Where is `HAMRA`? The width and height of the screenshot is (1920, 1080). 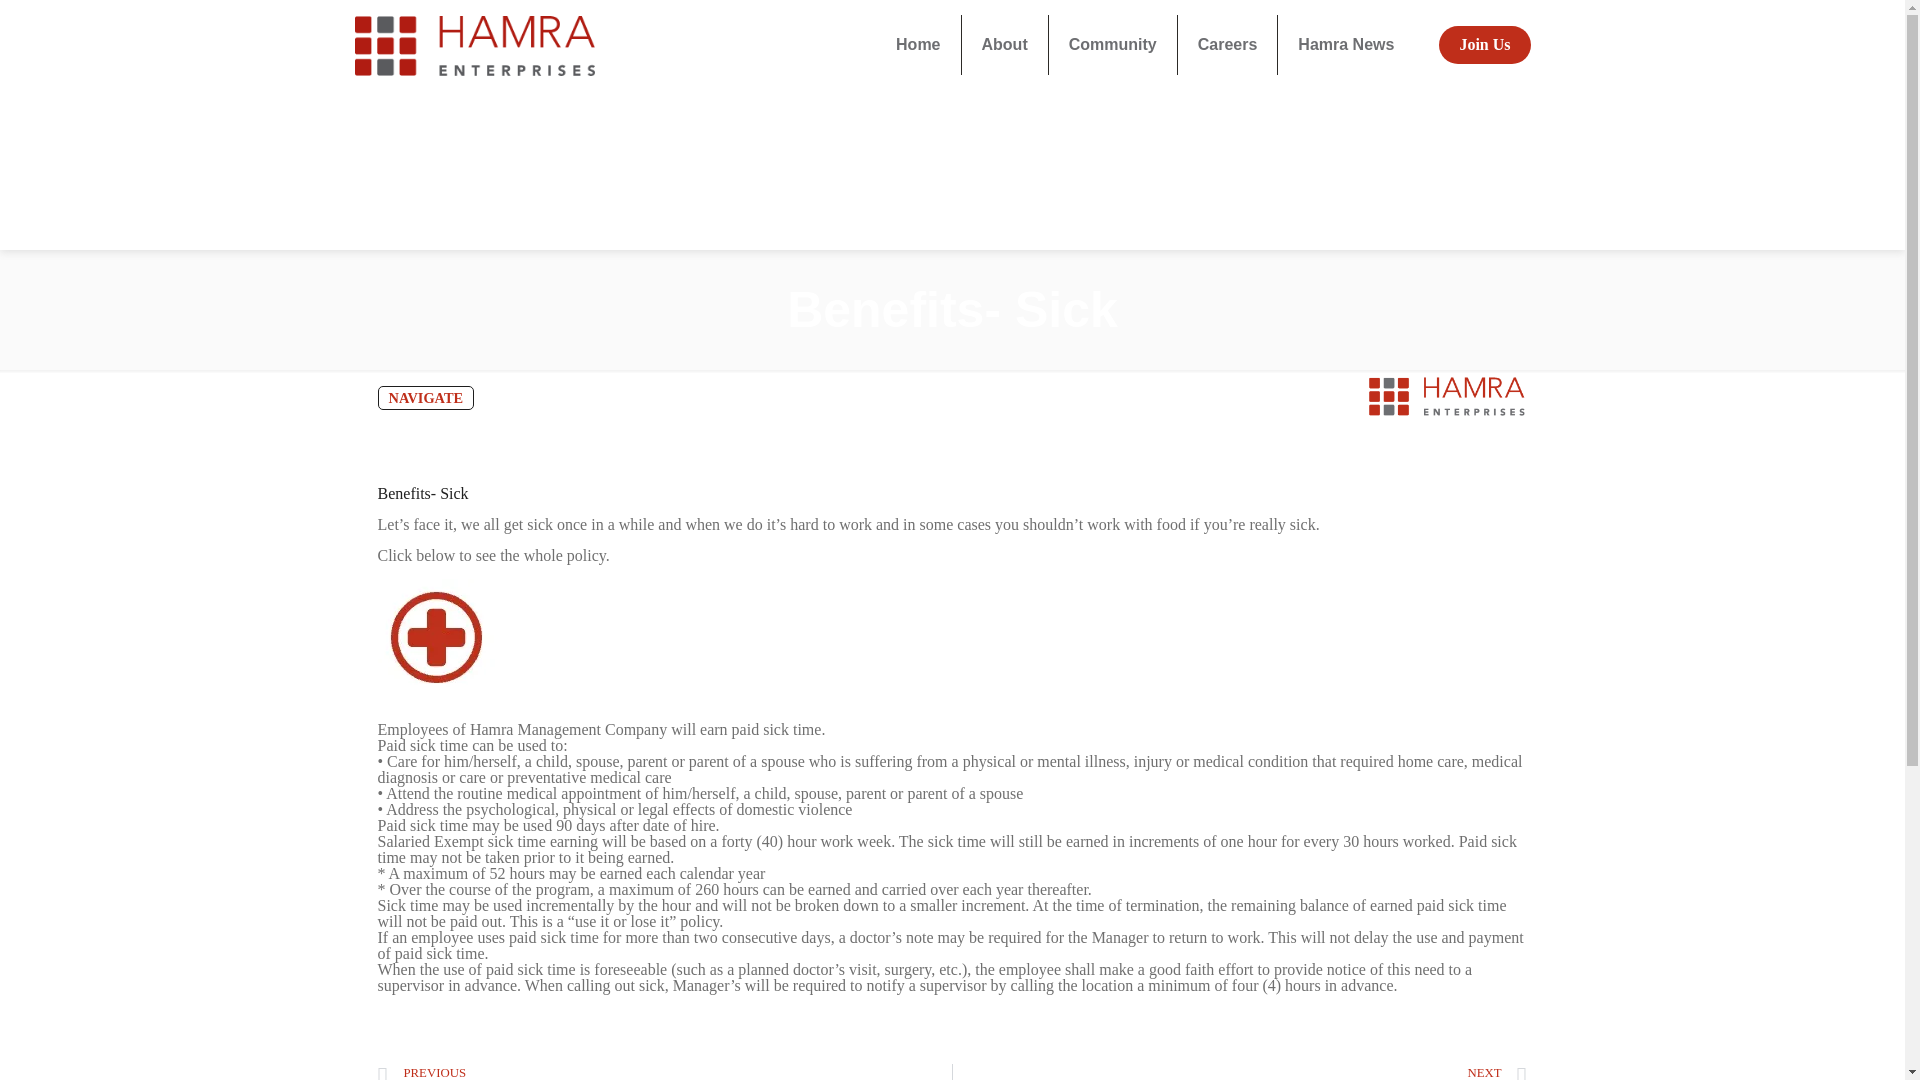
HAMRA is located at coordinates (474, 44).